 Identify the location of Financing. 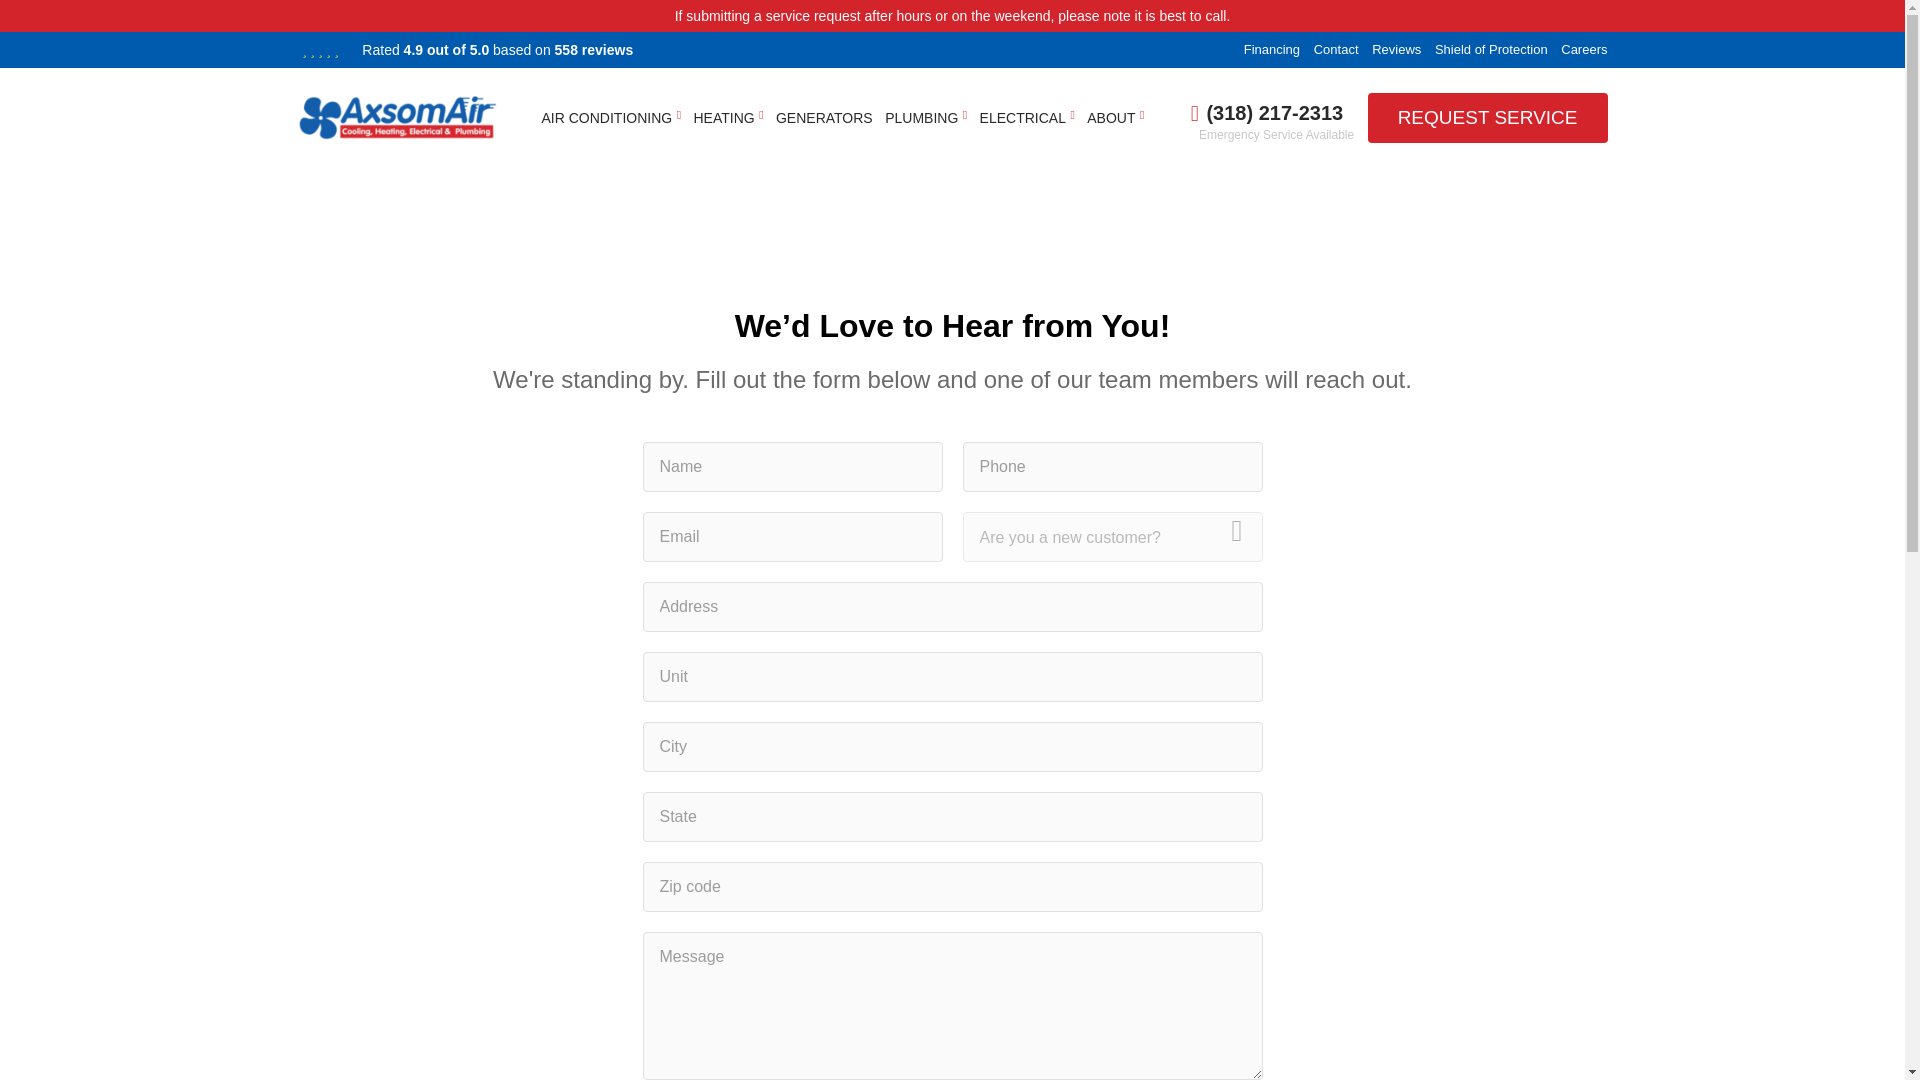
(1272, 50).